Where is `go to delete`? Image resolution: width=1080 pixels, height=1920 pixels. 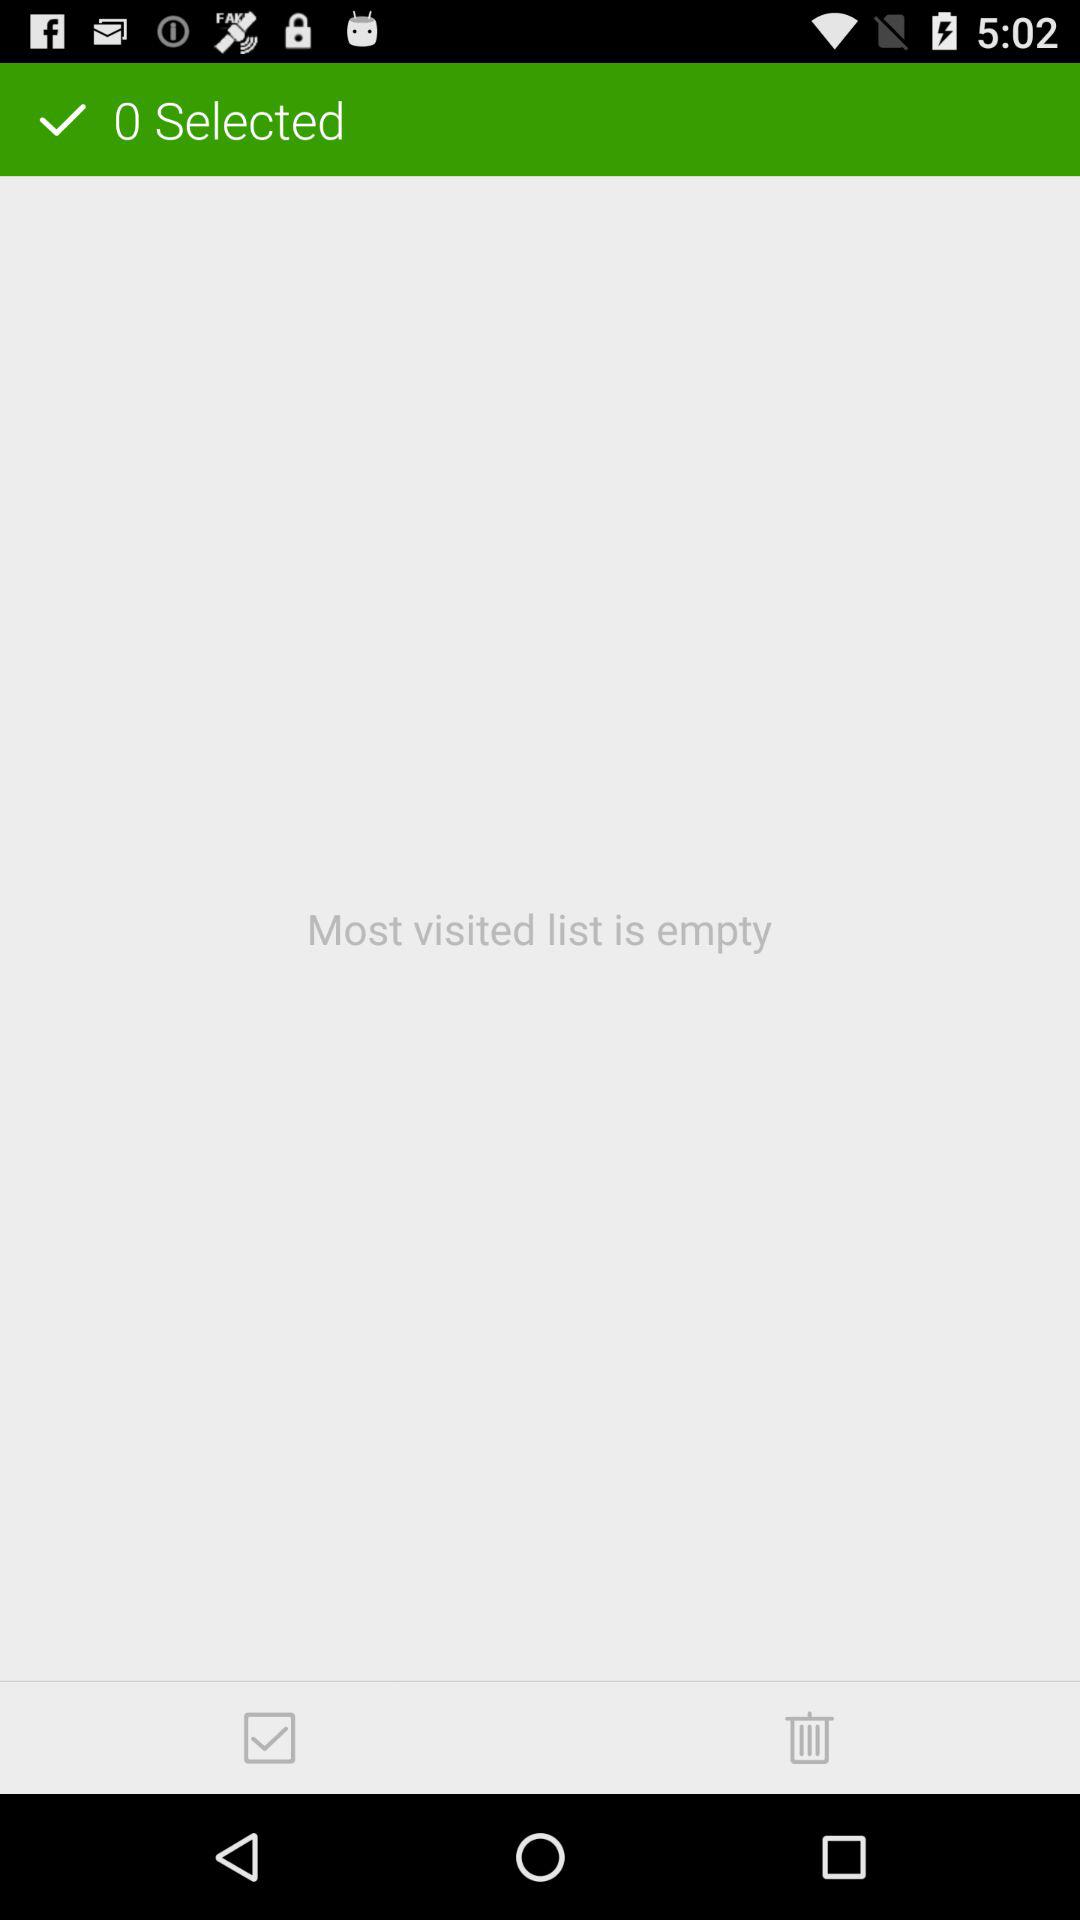
go to delete is located at coordinates (810, 1738).